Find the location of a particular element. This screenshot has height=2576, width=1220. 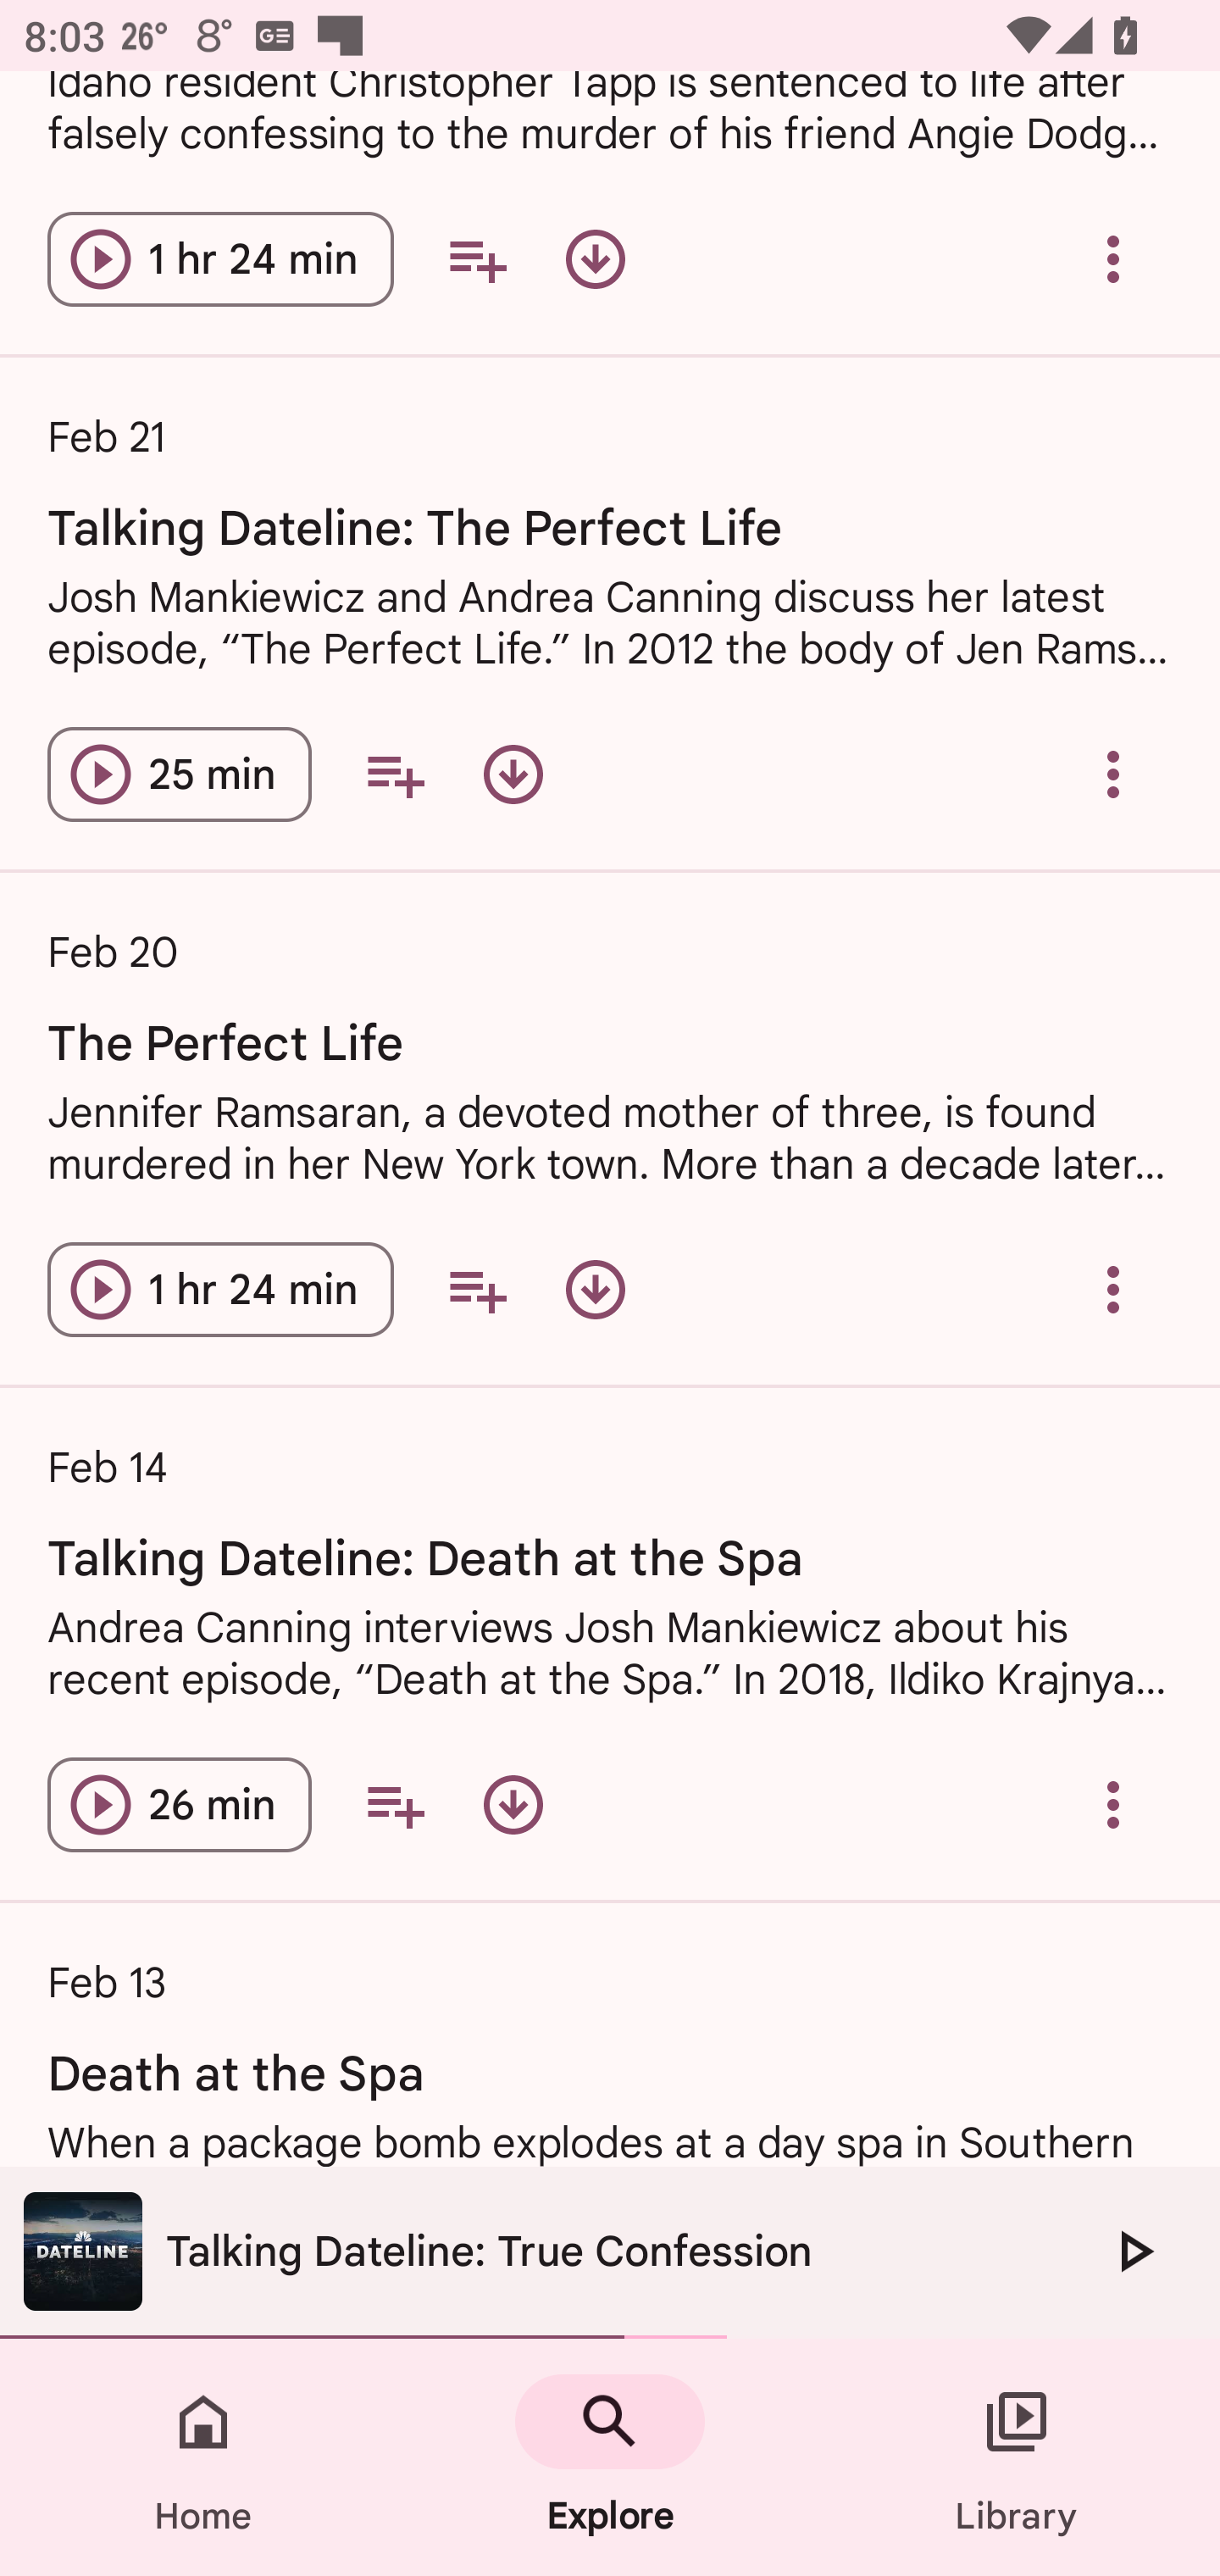

Download episode is located at coordinates (513, 1804).